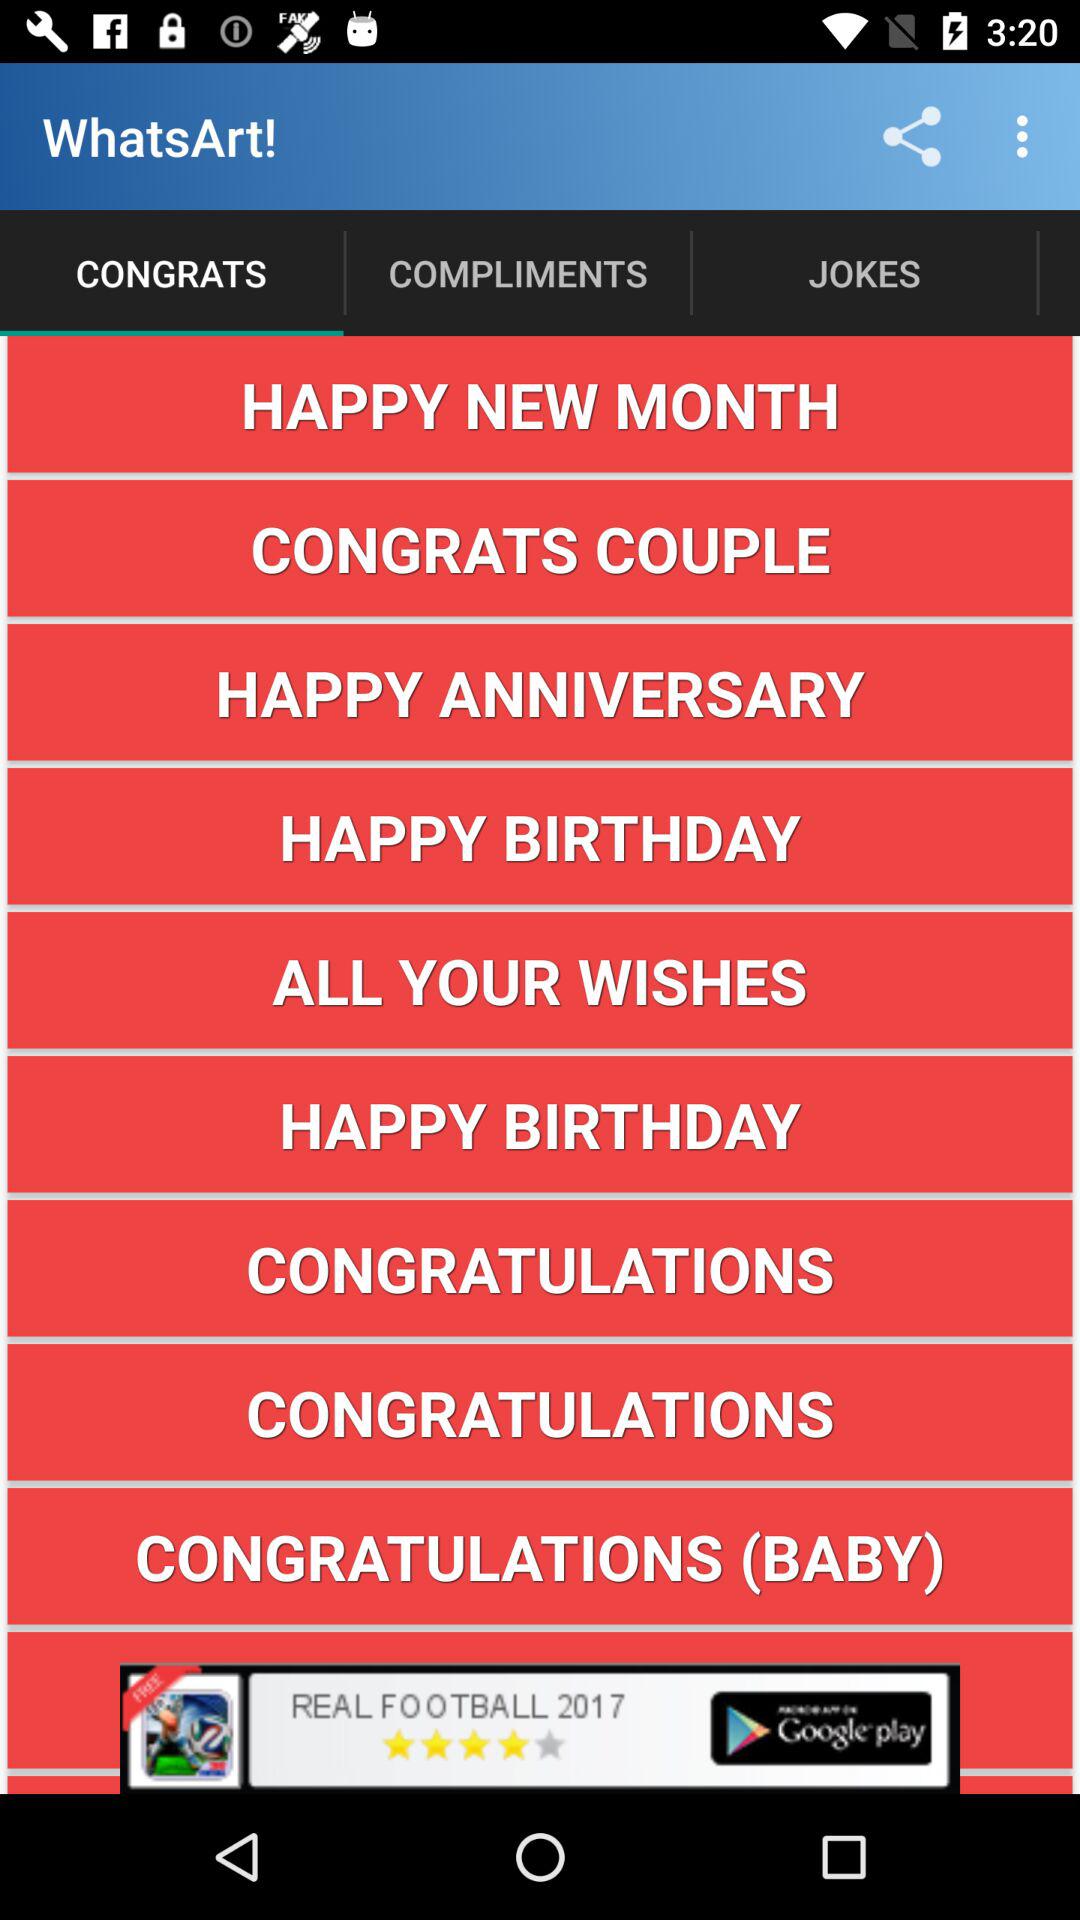 This screenshot has width=1080, height=1920. I want to click on jump until good for you! button, so click(540, 1784).